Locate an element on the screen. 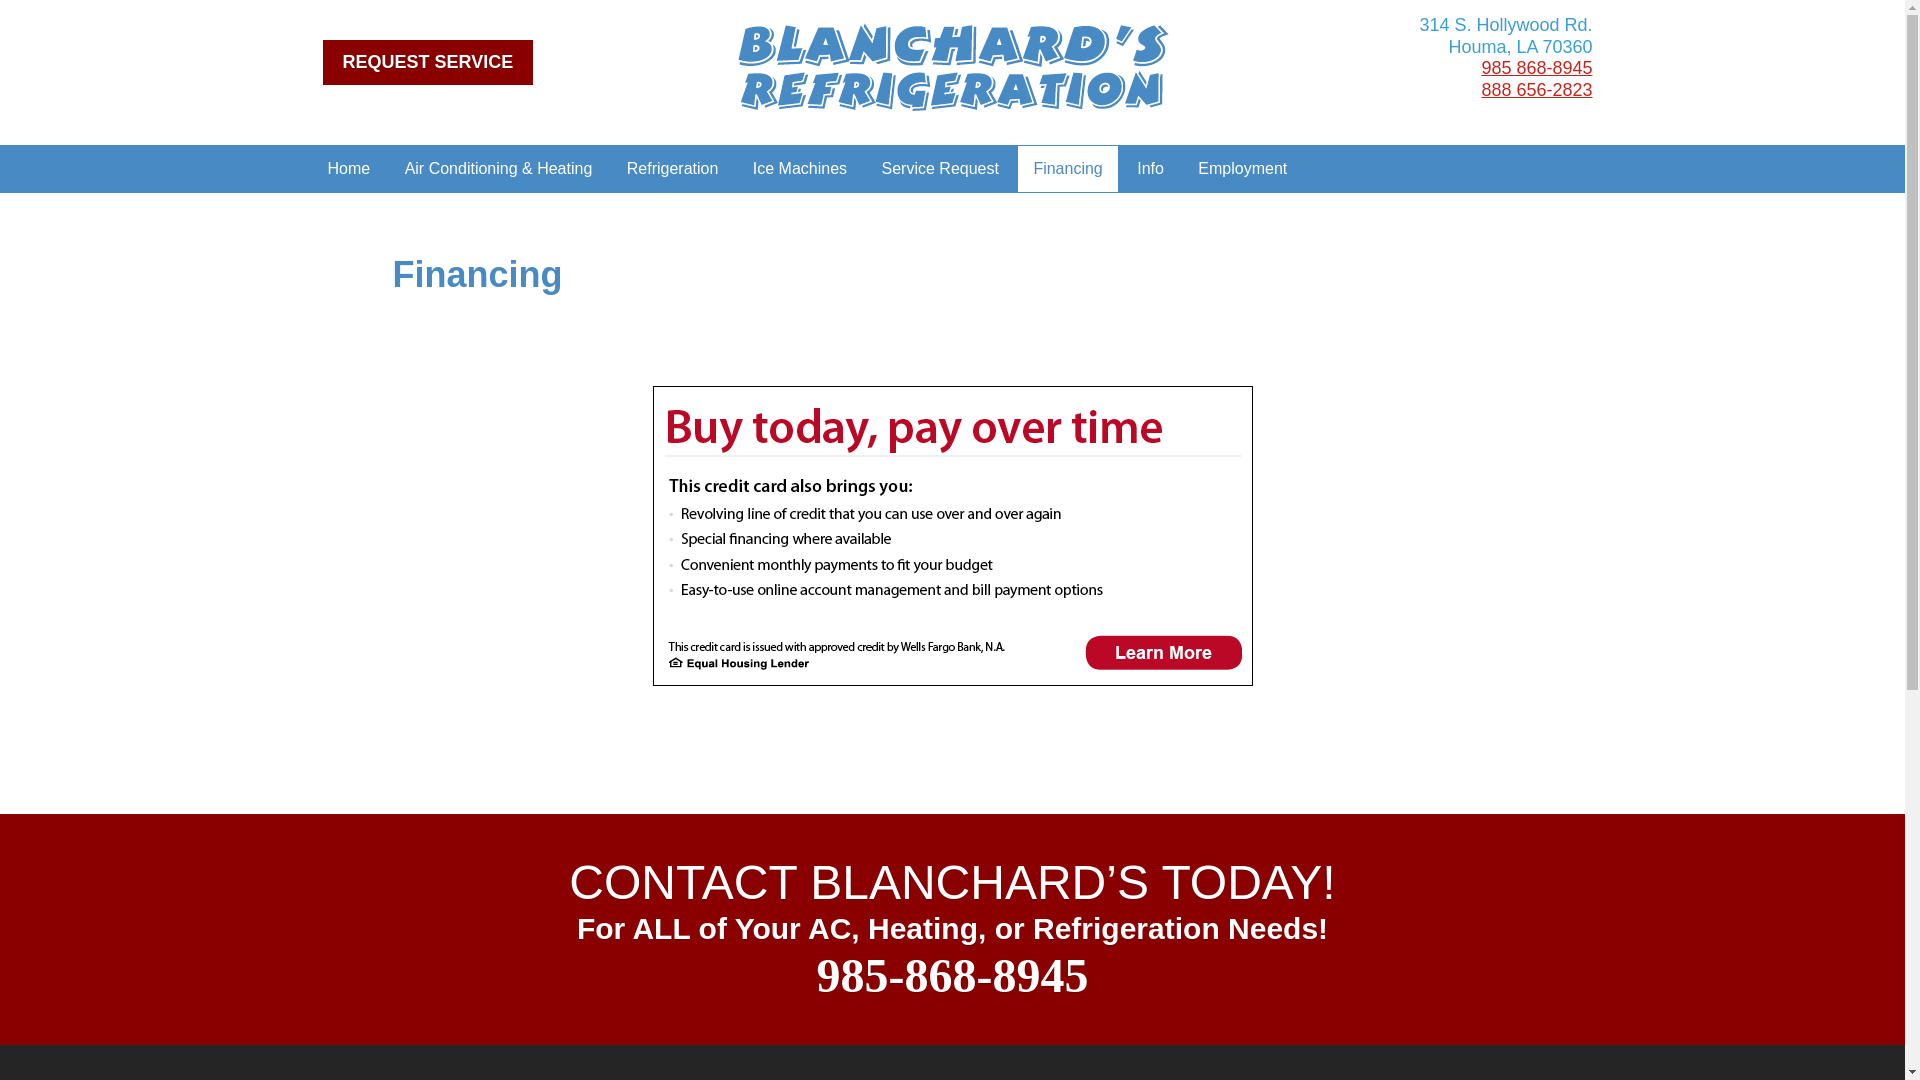 This screenshot has width=1920, height=1080. 985 868-8945 is located at coordinates (1536, 68).